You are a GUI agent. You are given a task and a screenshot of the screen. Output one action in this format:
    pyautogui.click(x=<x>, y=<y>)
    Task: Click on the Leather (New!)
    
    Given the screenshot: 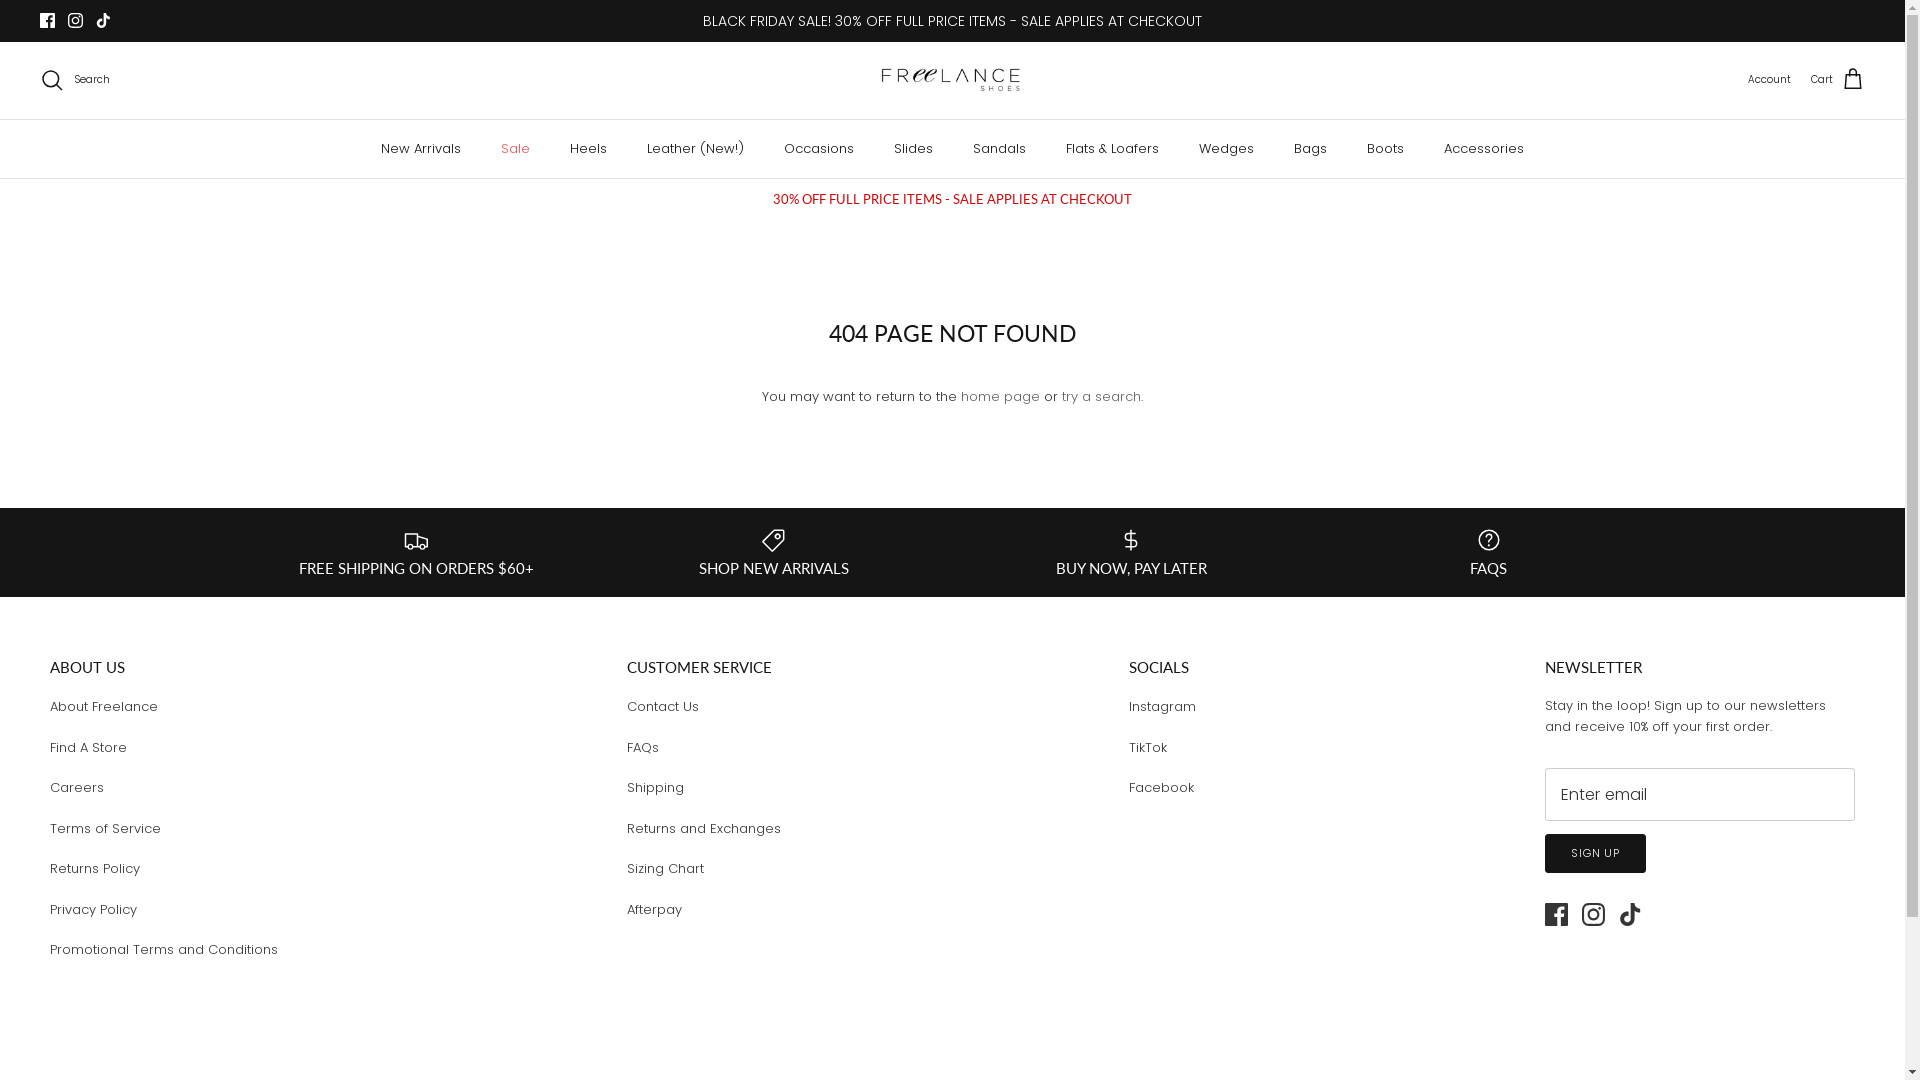 What is the action you would take?
    pyautogui.click(x=696, y=149)
    